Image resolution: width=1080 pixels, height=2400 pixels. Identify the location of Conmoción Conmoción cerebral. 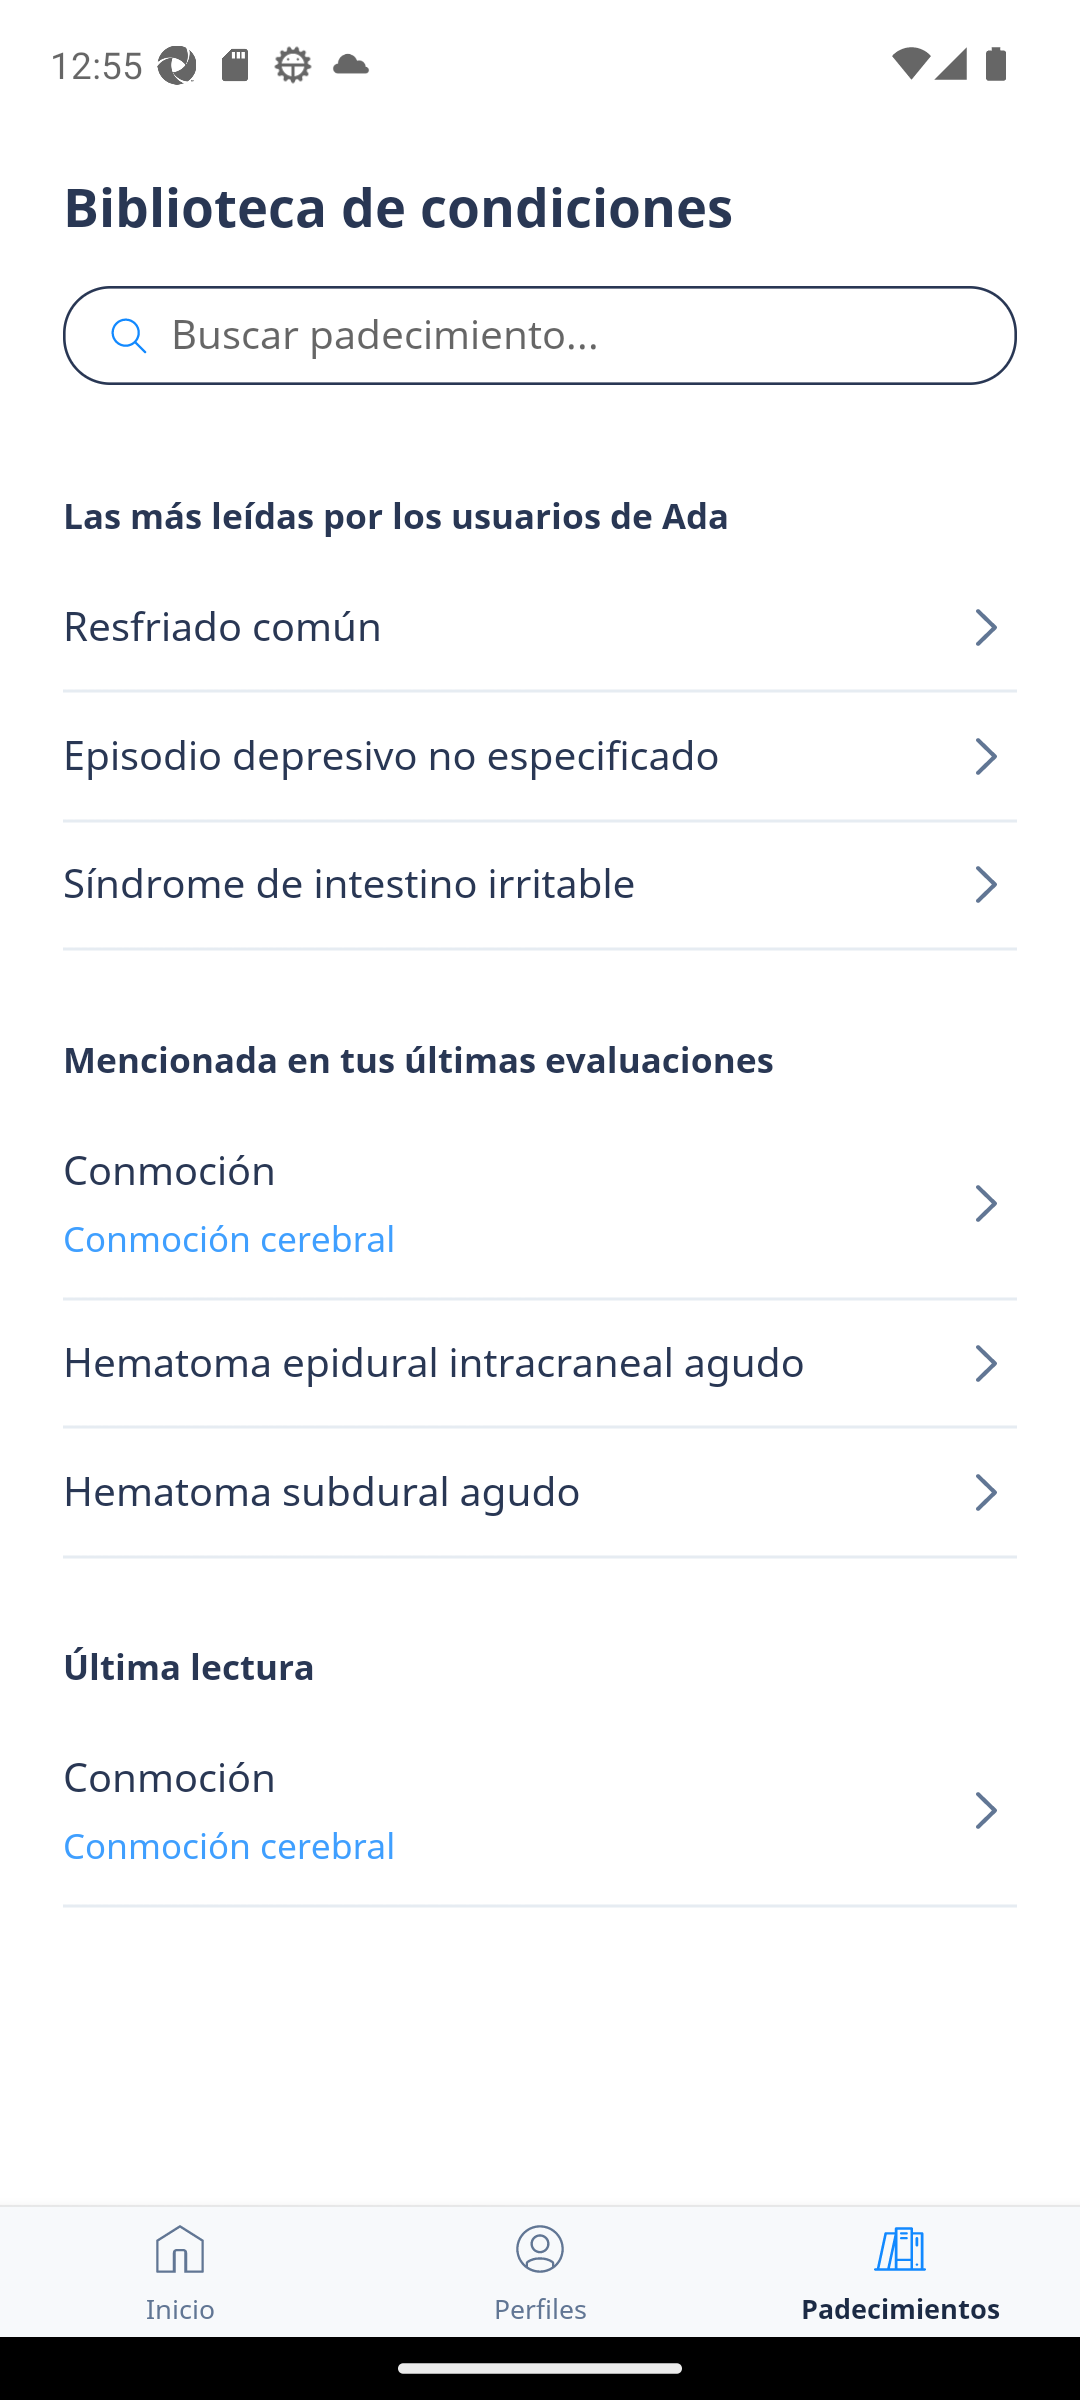
(540, 1204).